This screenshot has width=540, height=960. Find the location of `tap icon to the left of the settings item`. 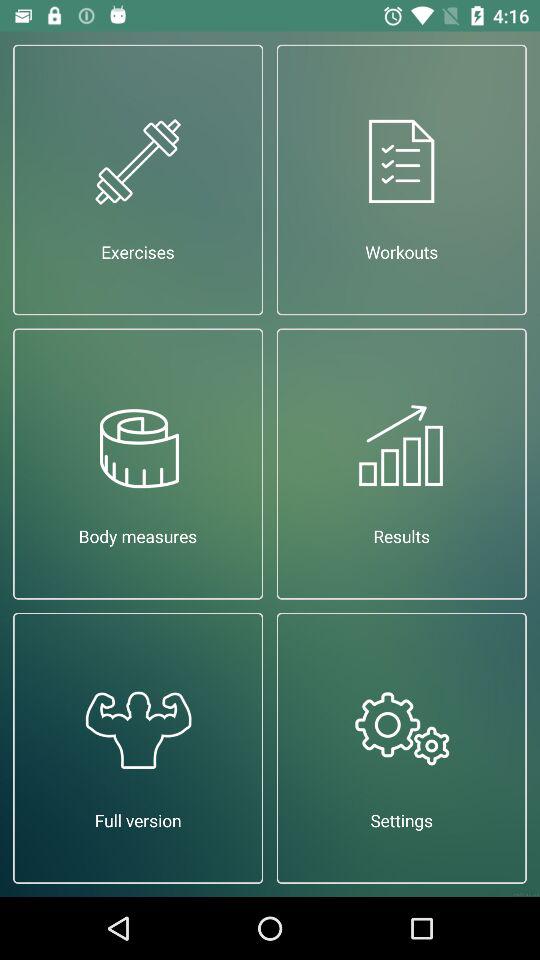

tap icon to the left of the settings item is located at coordinates (138, 748).